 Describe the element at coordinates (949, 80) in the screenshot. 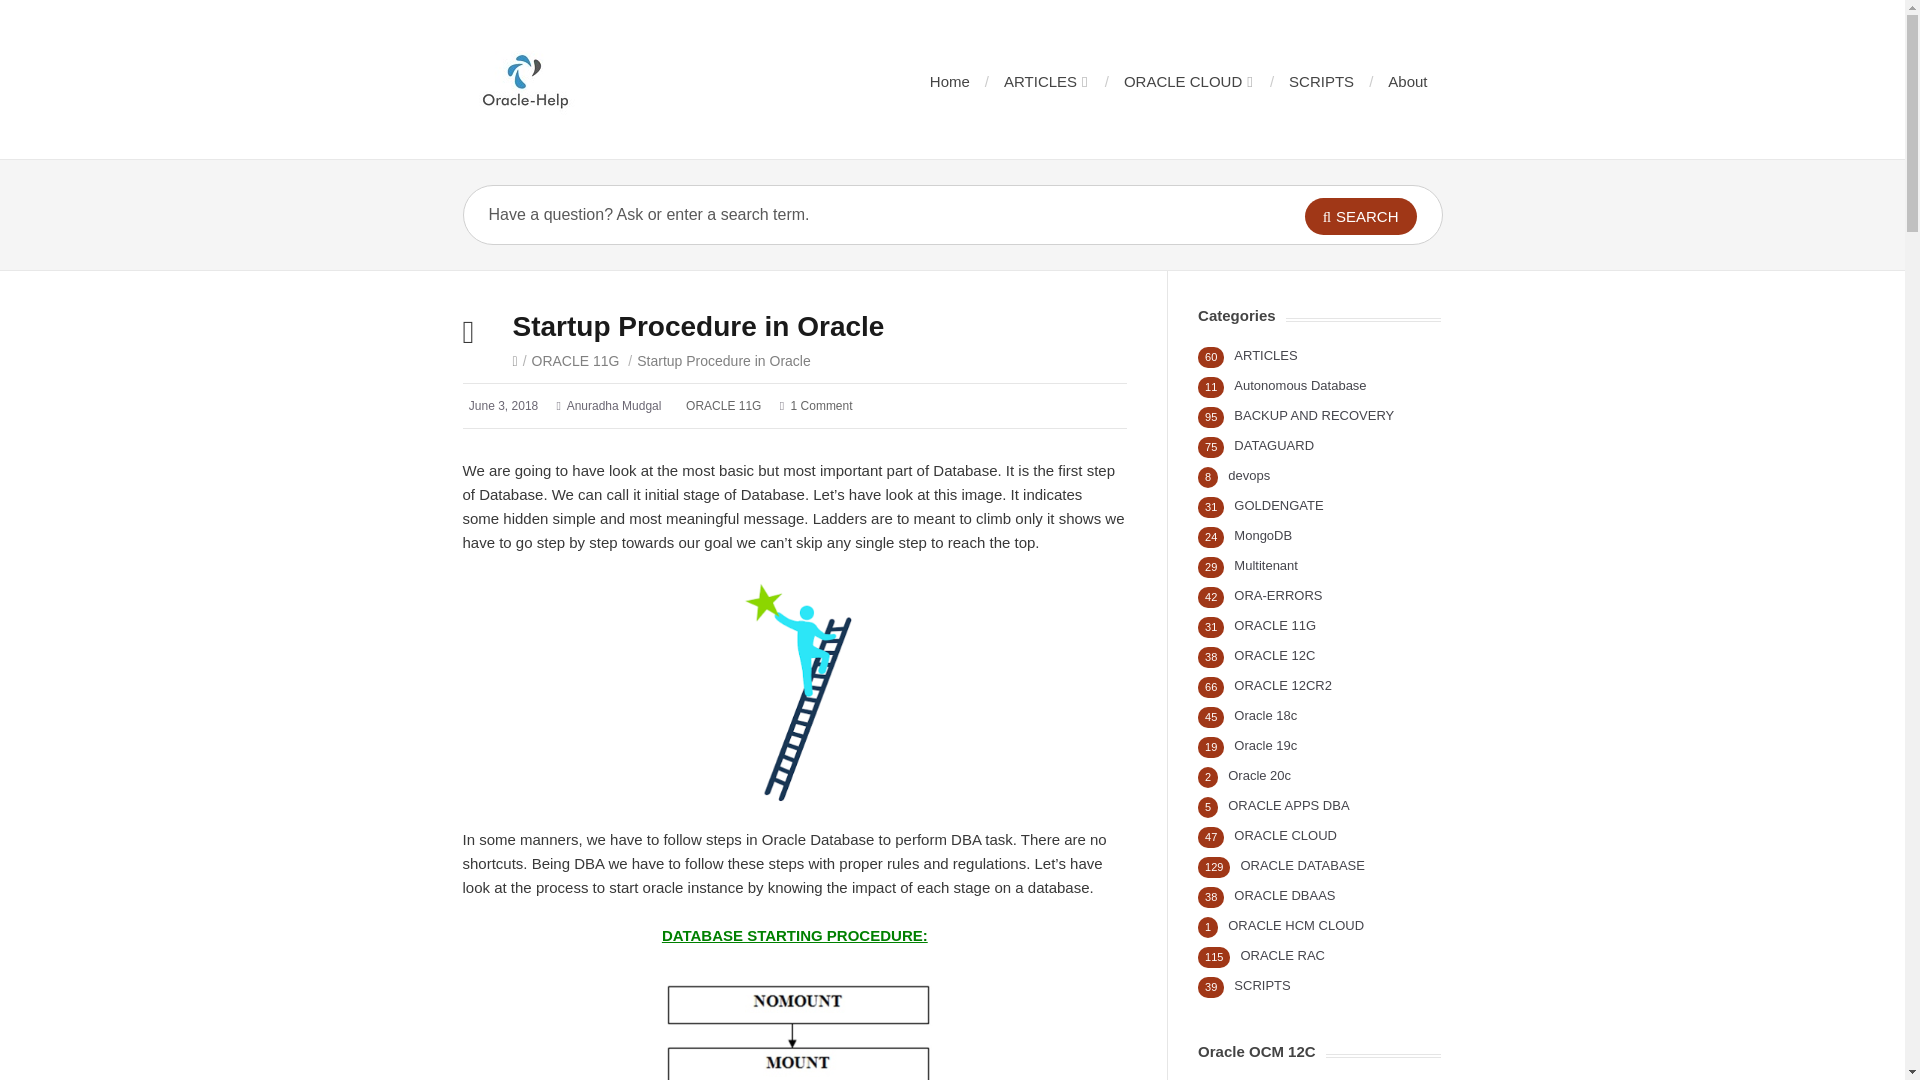

I see `Home` at that location.